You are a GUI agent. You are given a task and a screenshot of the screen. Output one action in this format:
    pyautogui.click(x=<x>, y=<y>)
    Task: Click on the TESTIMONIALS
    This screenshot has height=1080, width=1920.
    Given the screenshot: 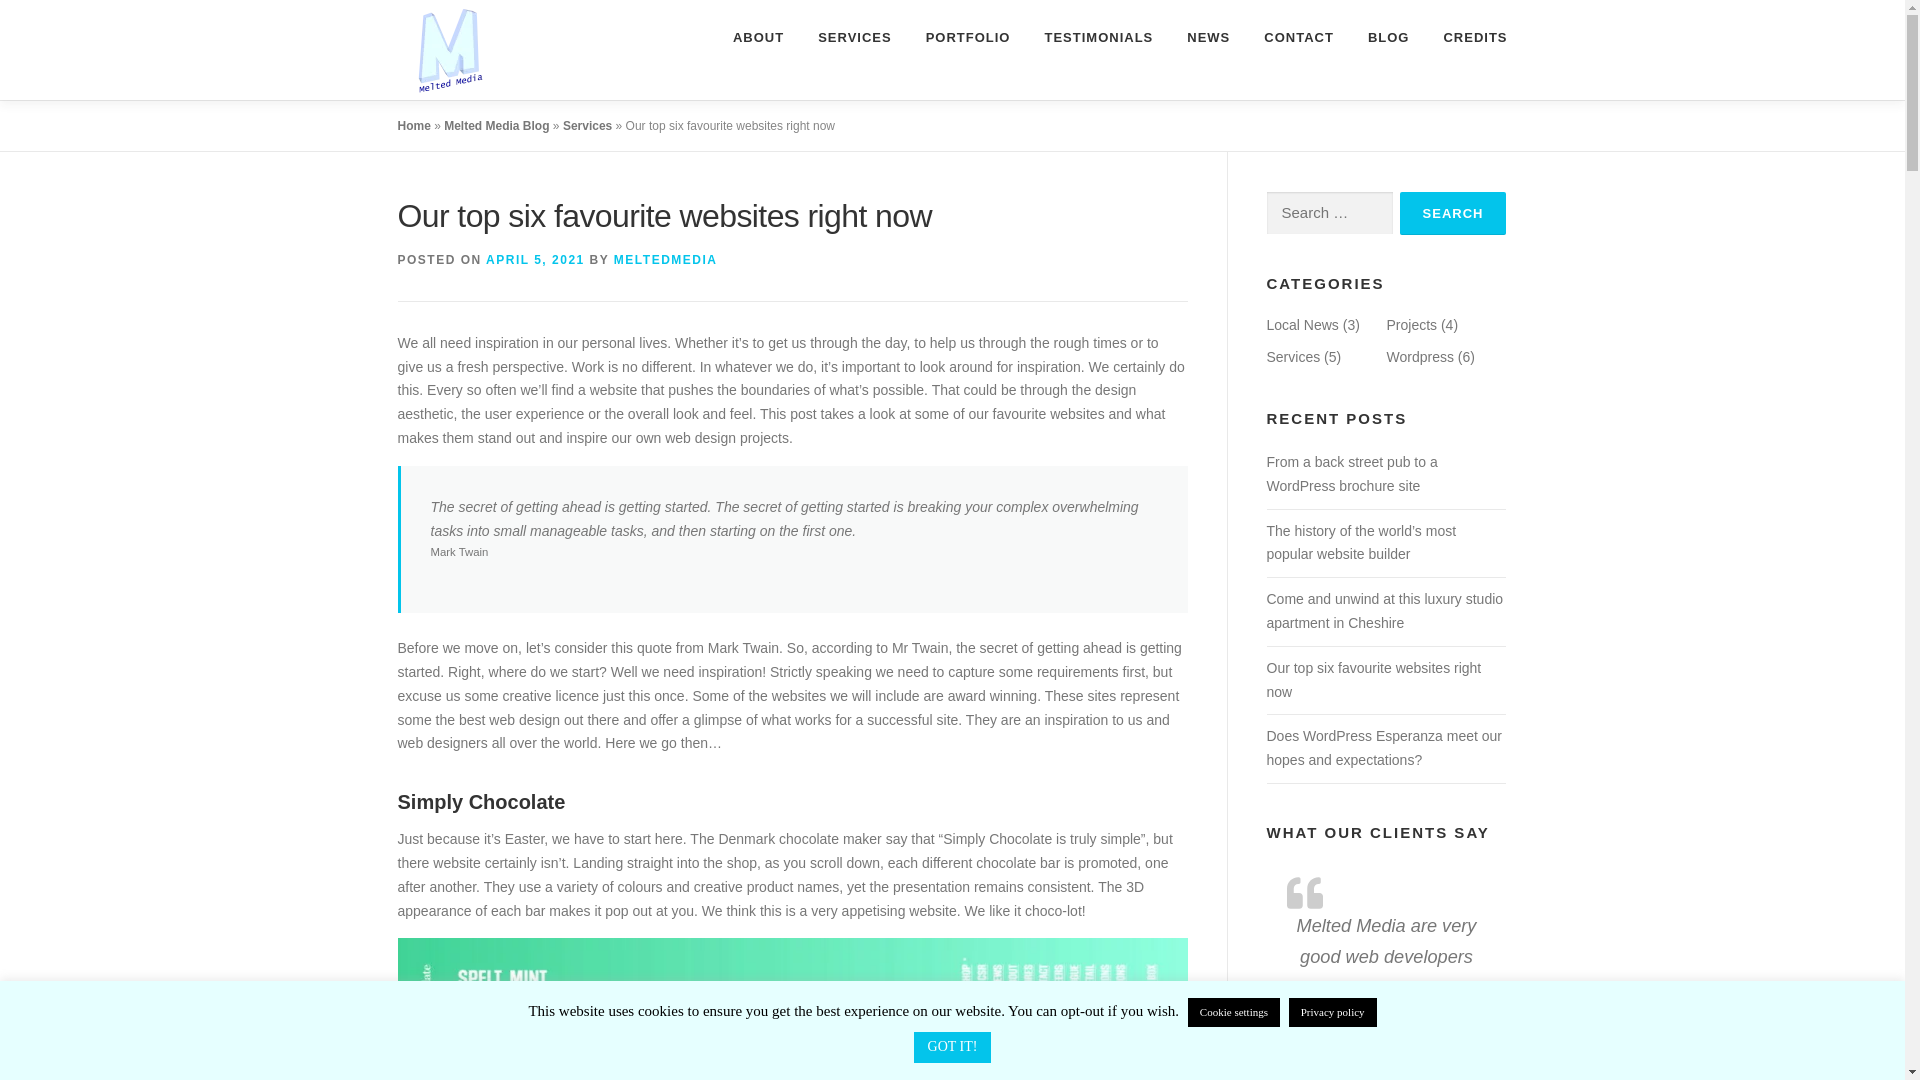 What is the action you would take?
    pyautogui.click(x=1099, y=37)
    